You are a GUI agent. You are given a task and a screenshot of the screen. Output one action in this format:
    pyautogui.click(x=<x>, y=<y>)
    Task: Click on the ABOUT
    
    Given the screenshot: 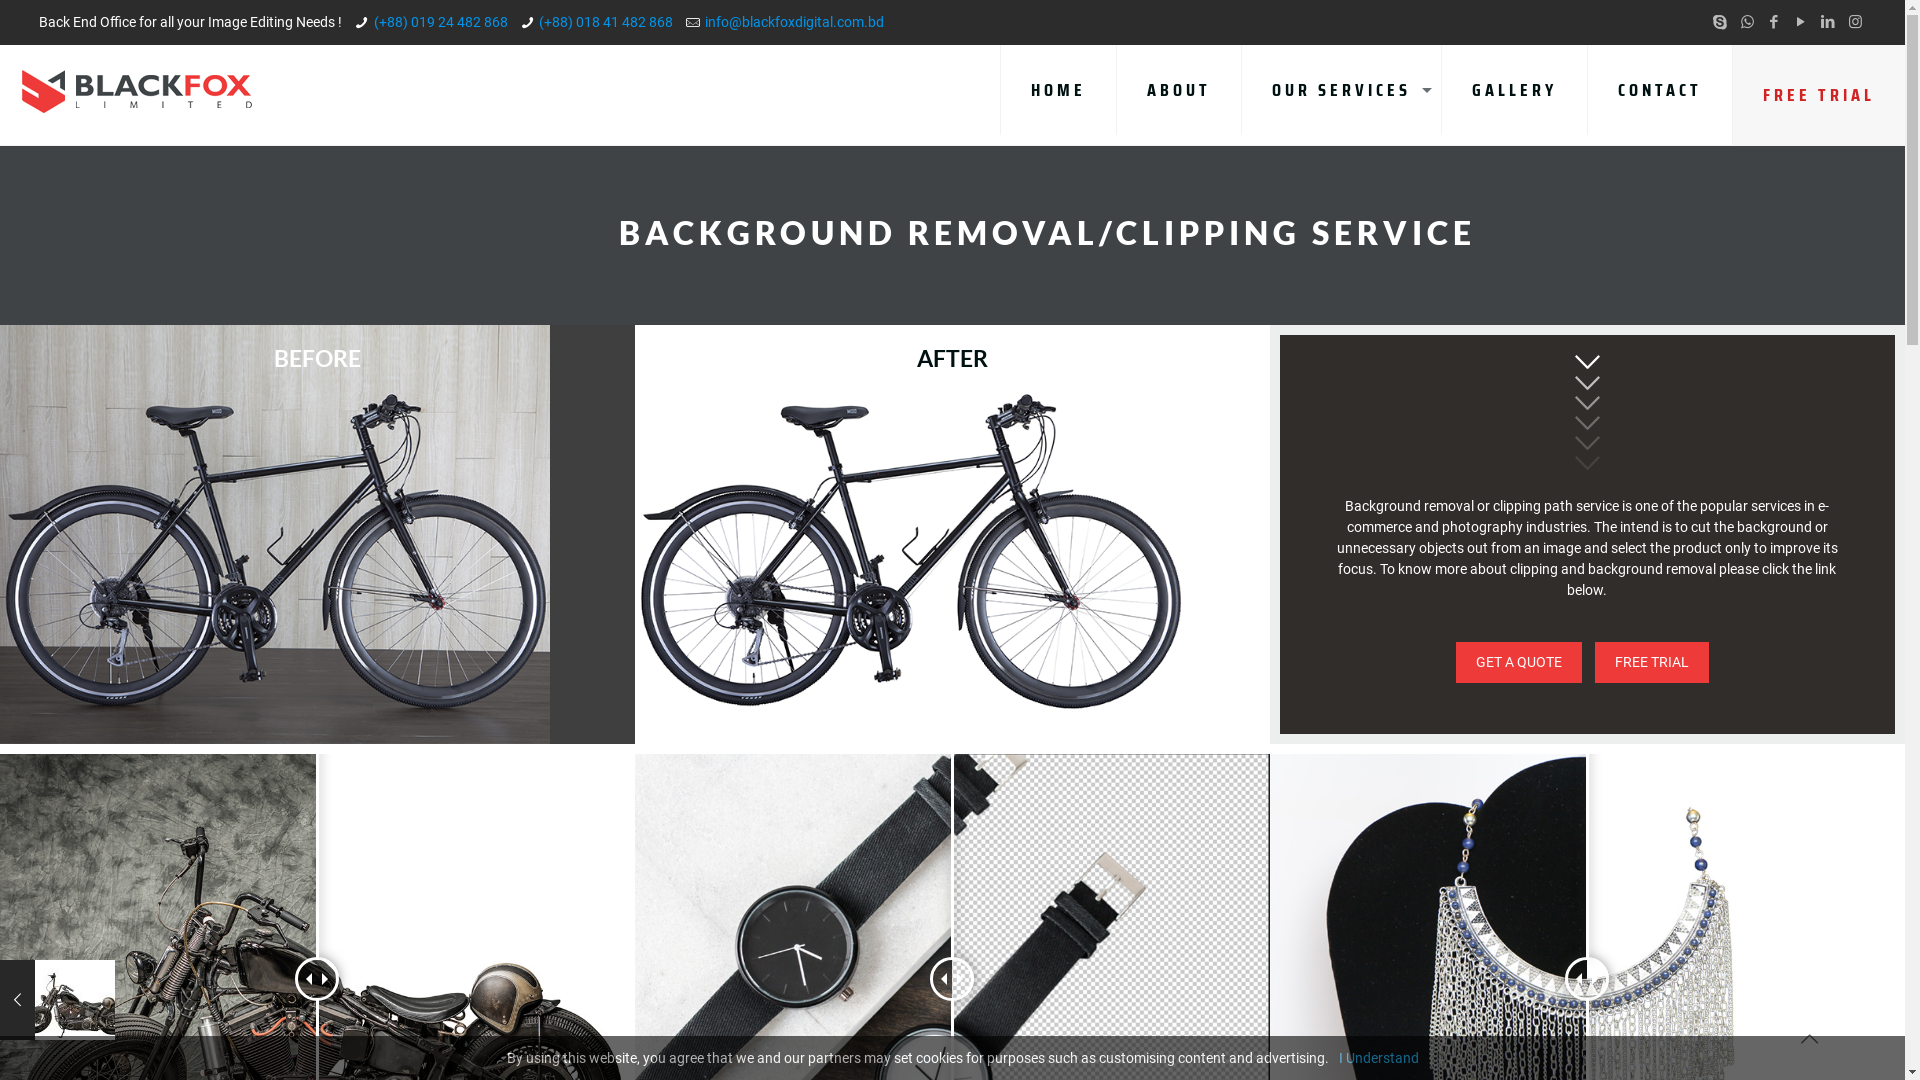 What is the action you would take?
    pyautogui.click(x=1180, y=90)
    